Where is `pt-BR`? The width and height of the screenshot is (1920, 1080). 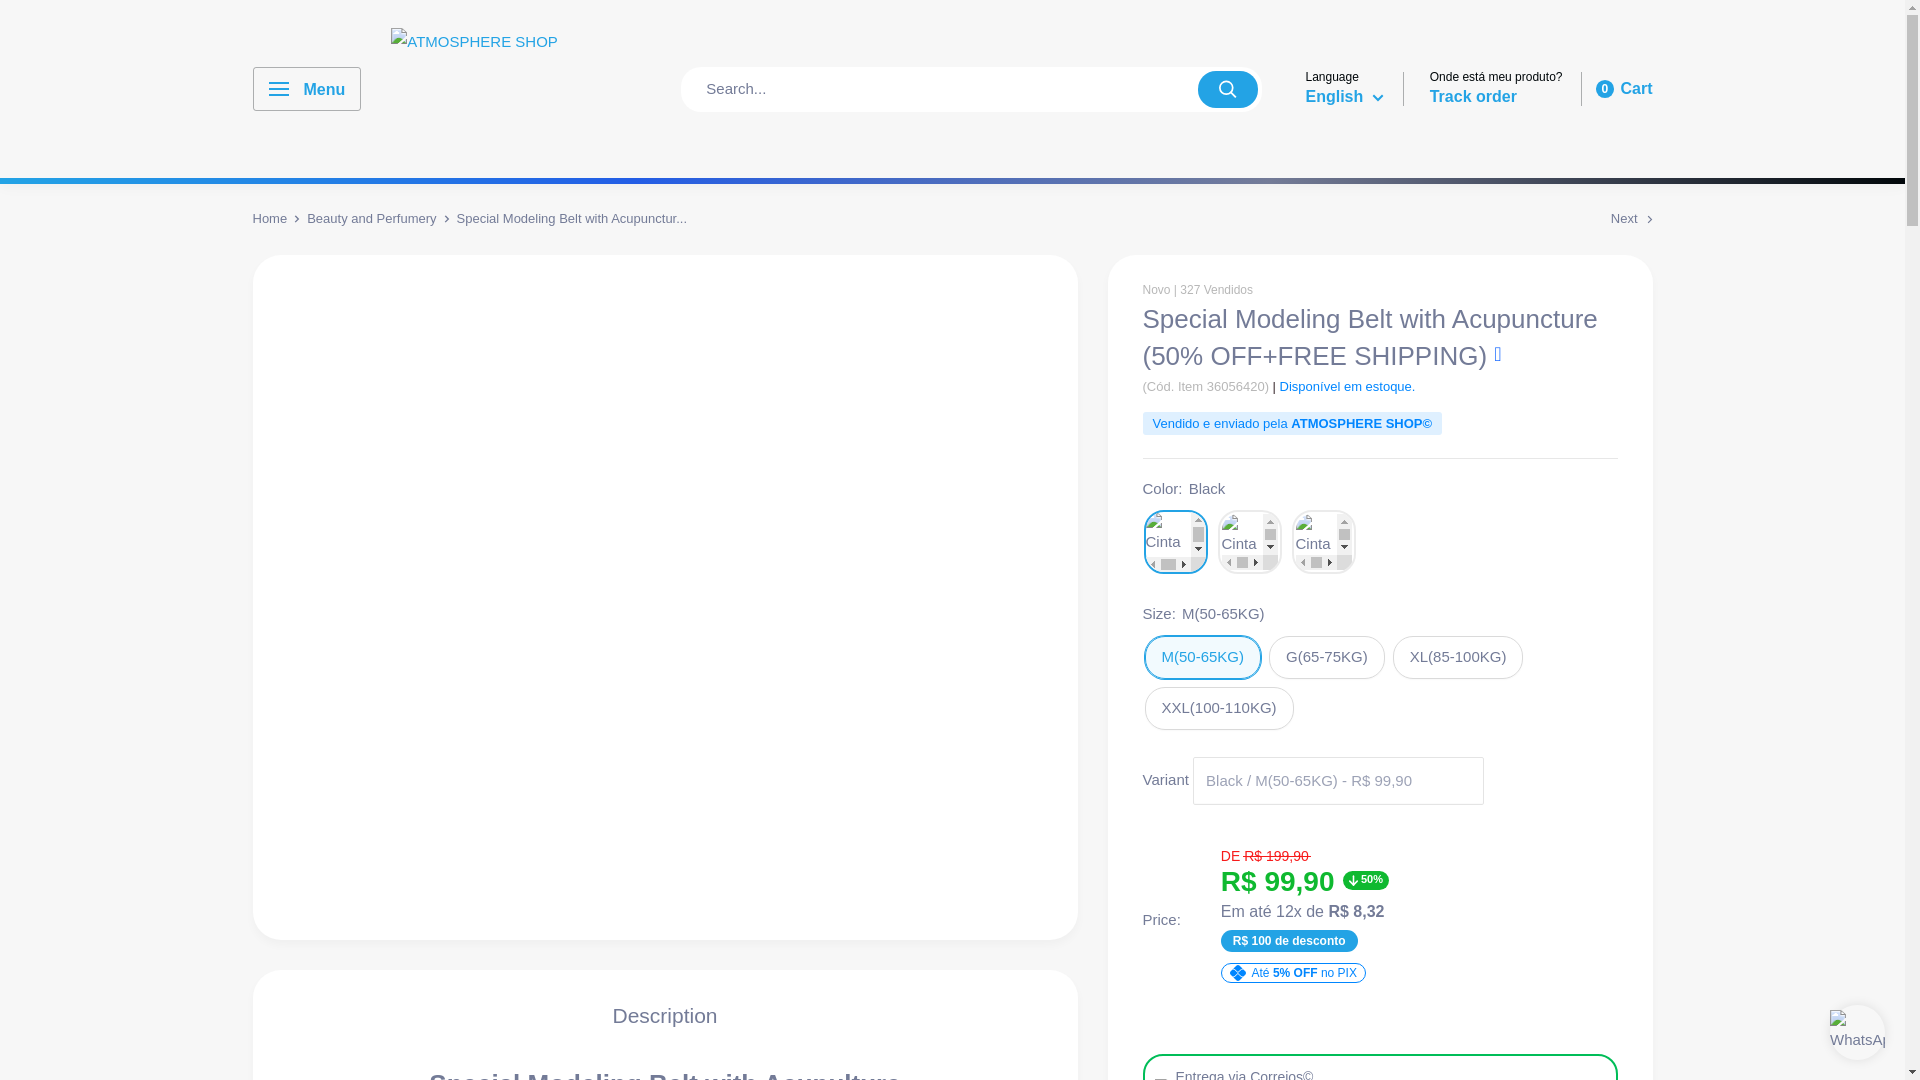 pt-BR is located at coordinates (1334, 151).